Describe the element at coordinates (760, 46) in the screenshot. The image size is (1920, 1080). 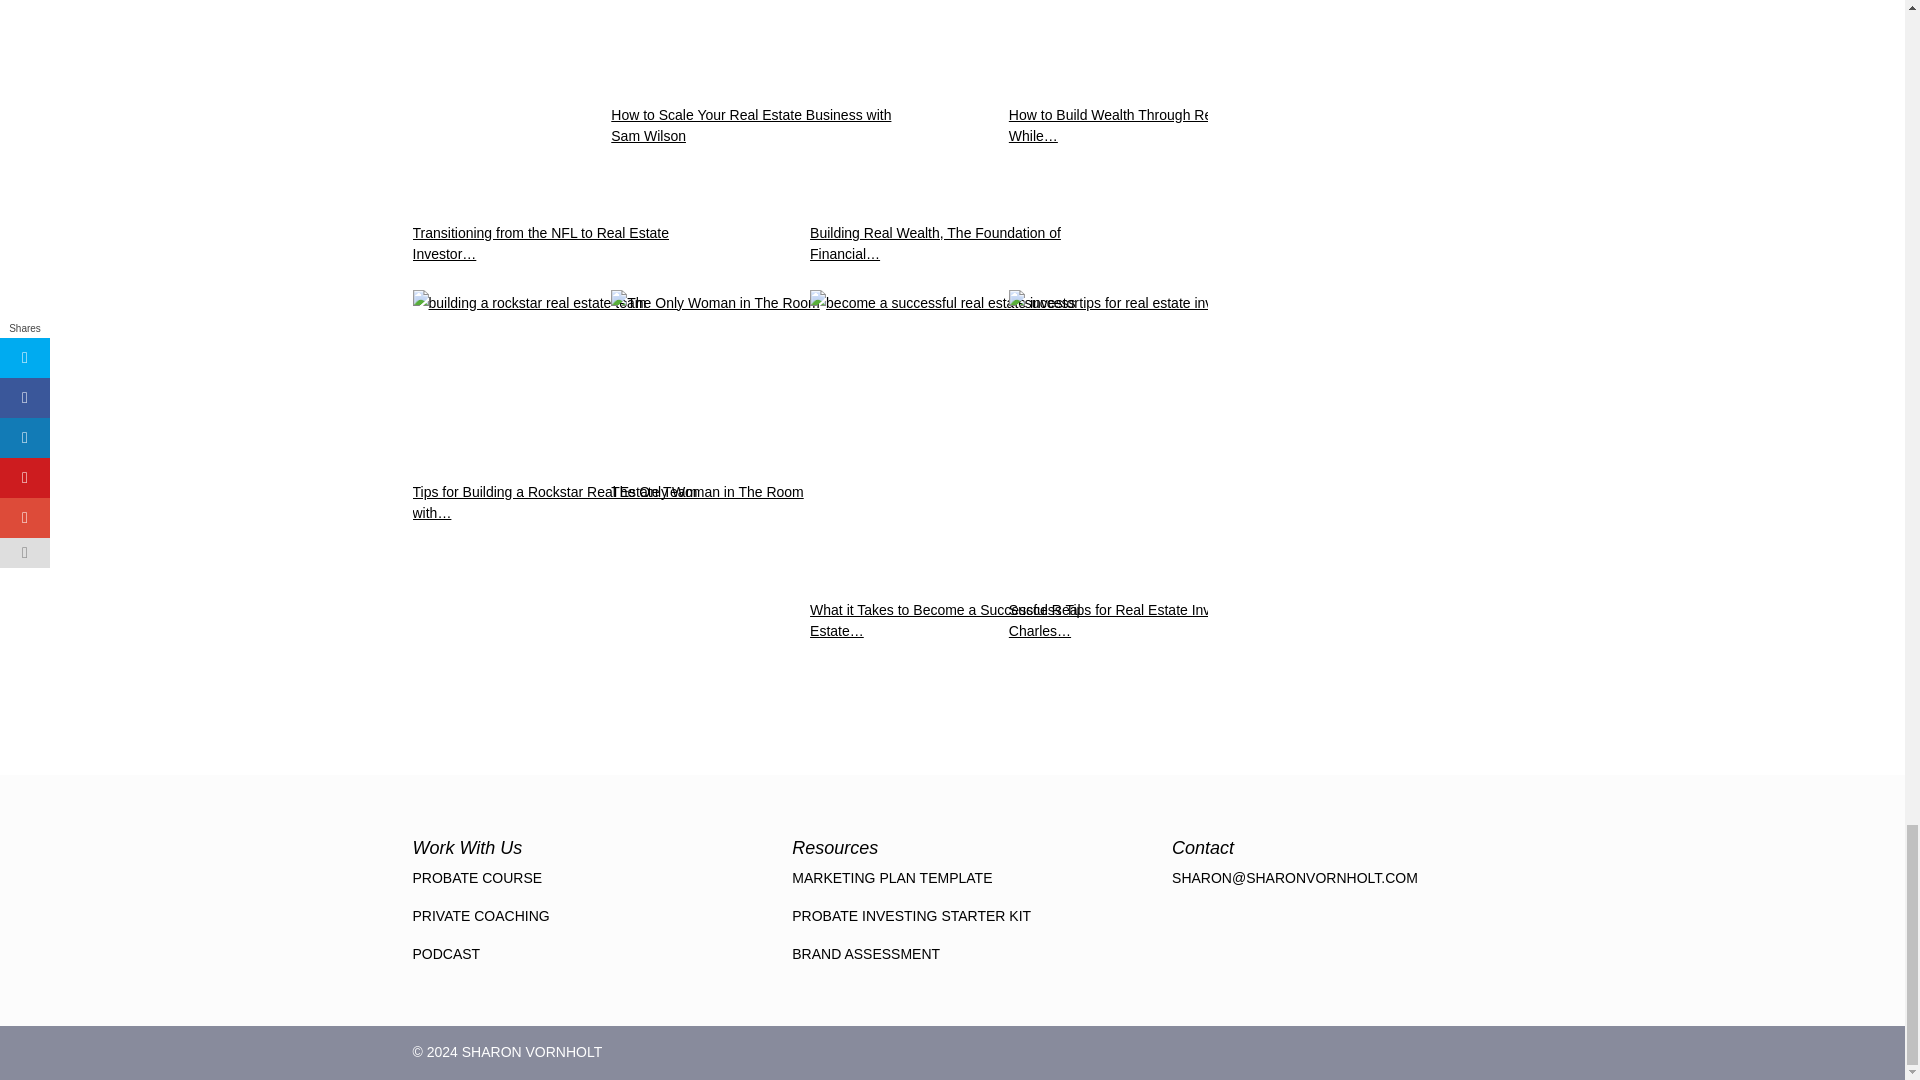
I see `How to Scale Your Real Estate Business with Sam Wilson` at that location.